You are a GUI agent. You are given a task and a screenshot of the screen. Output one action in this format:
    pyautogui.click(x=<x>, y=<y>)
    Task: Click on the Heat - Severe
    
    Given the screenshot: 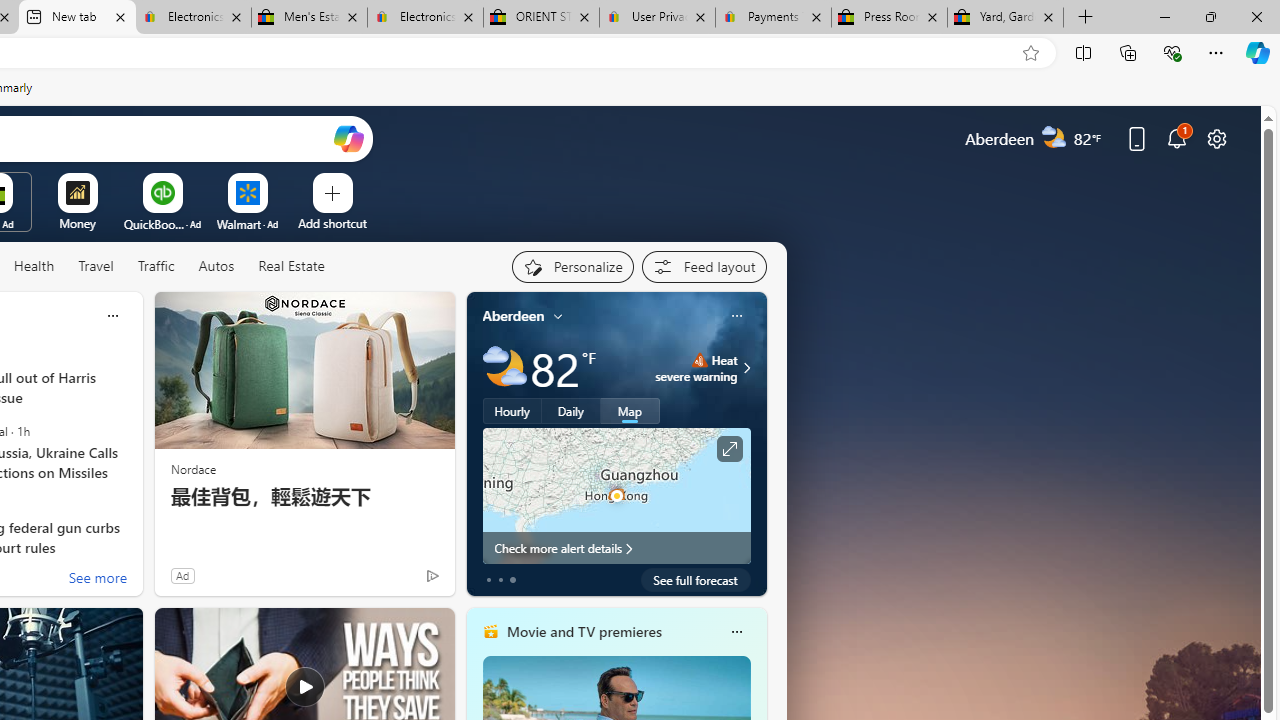 What is the action you would take?
    pyautogui.click(x=699, y=360)
    